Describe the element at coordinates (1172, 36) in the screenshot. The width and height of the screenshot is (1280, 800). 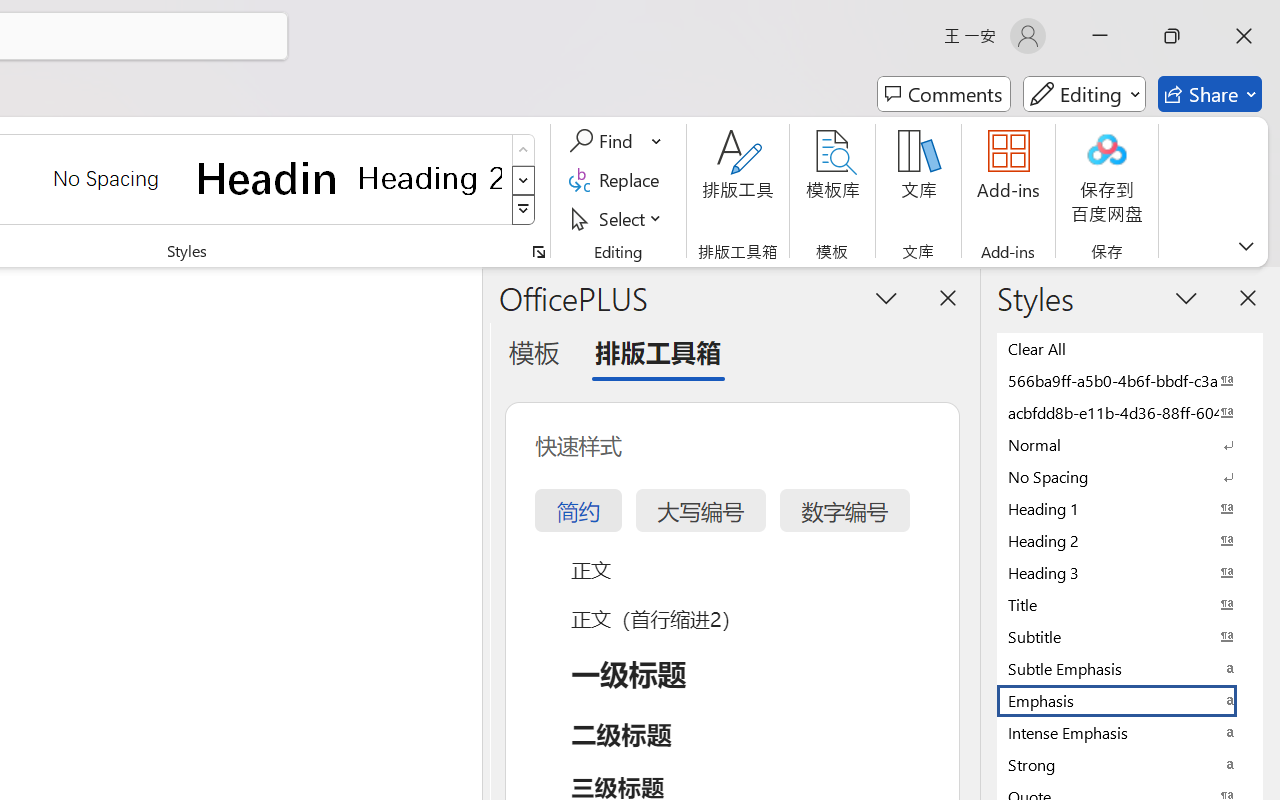
I see `Restore Down` at that location.